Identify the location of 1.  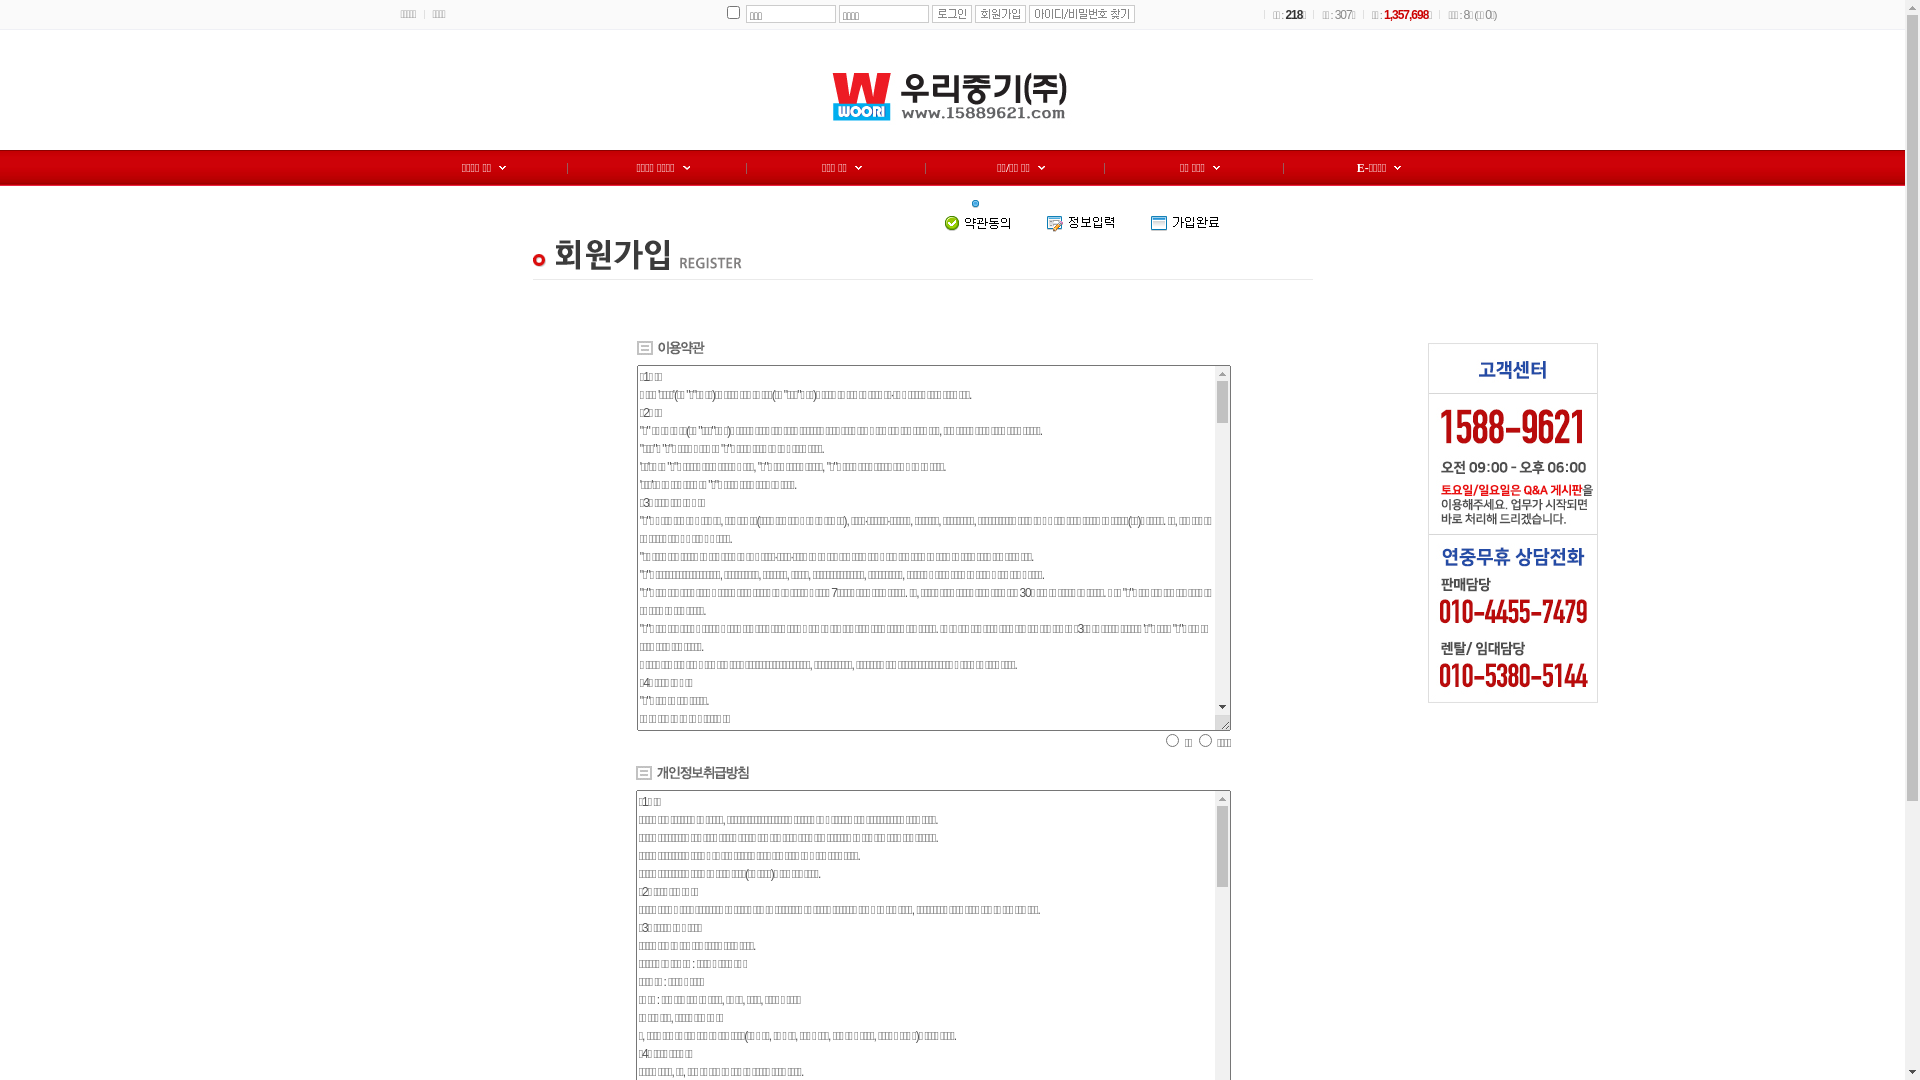
(734, 12).